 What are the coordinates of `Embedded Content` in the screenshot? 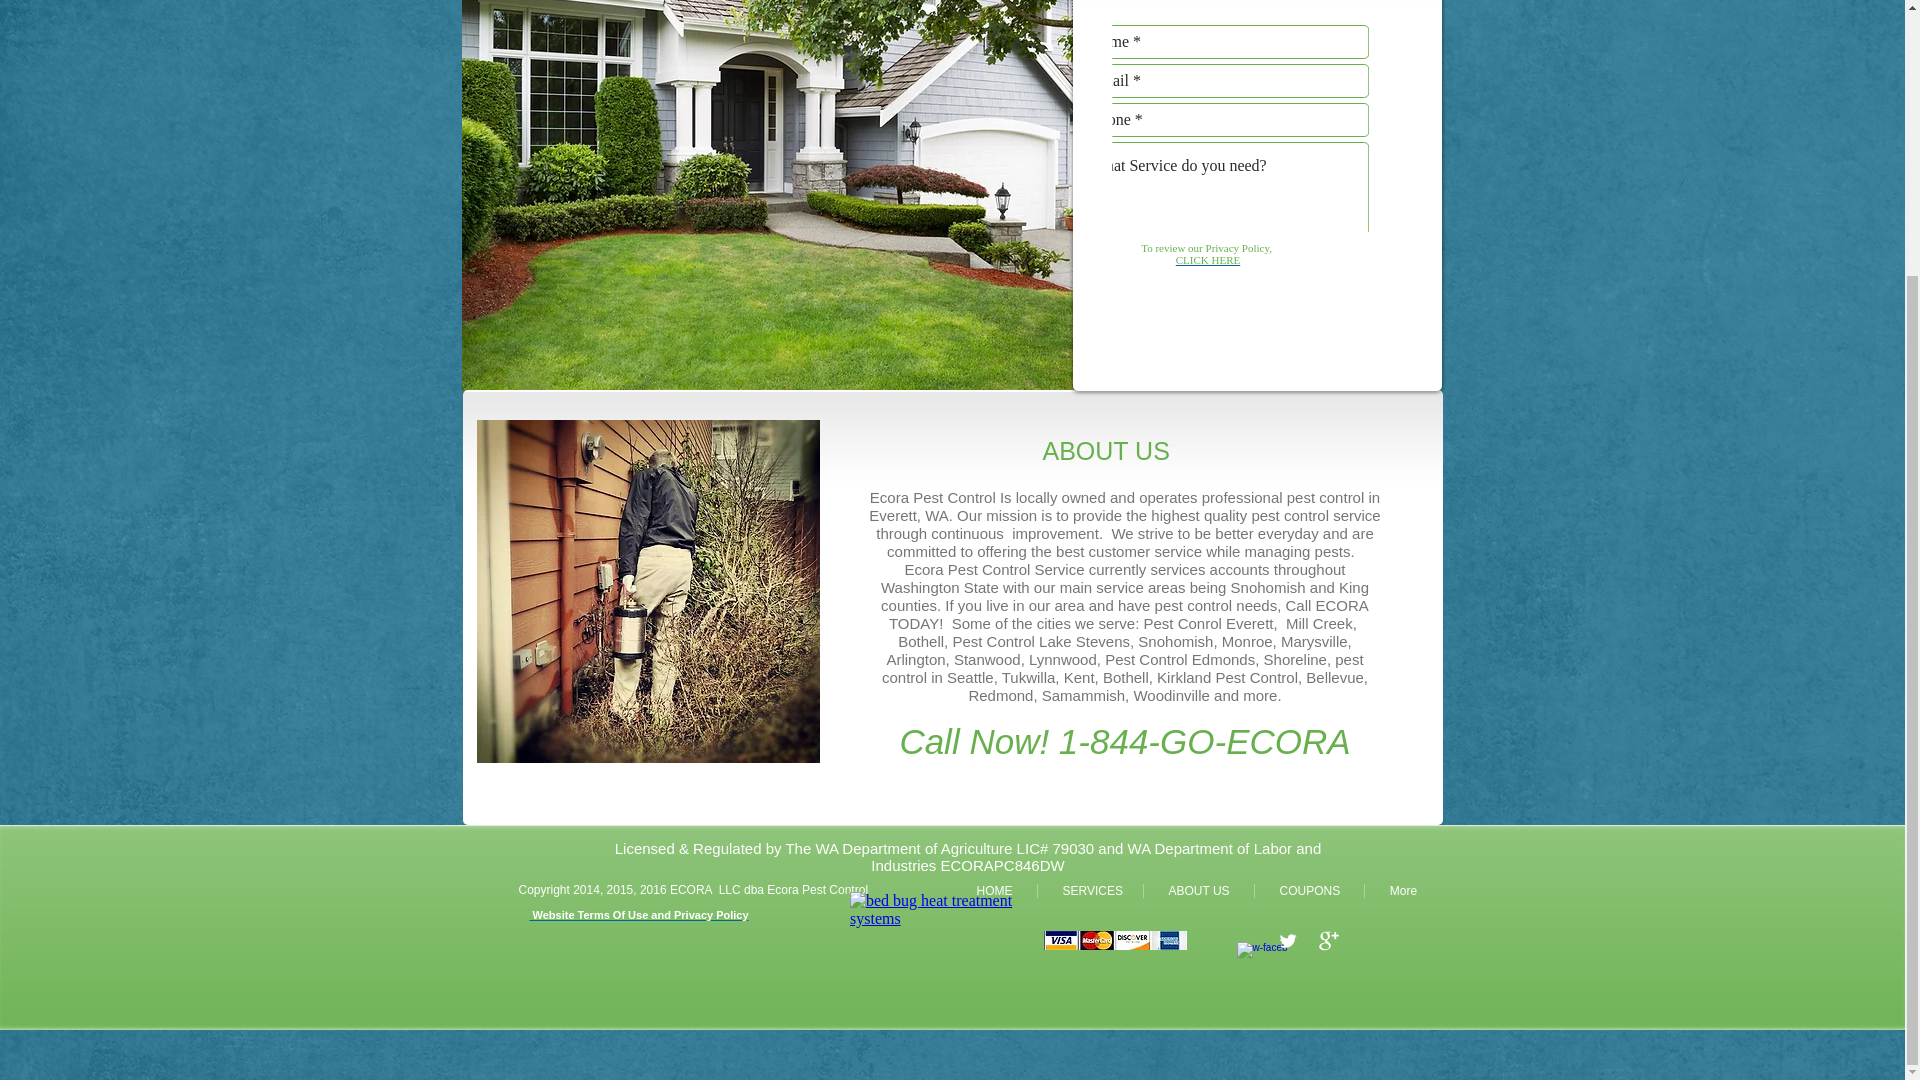 It's located at (940, 972).